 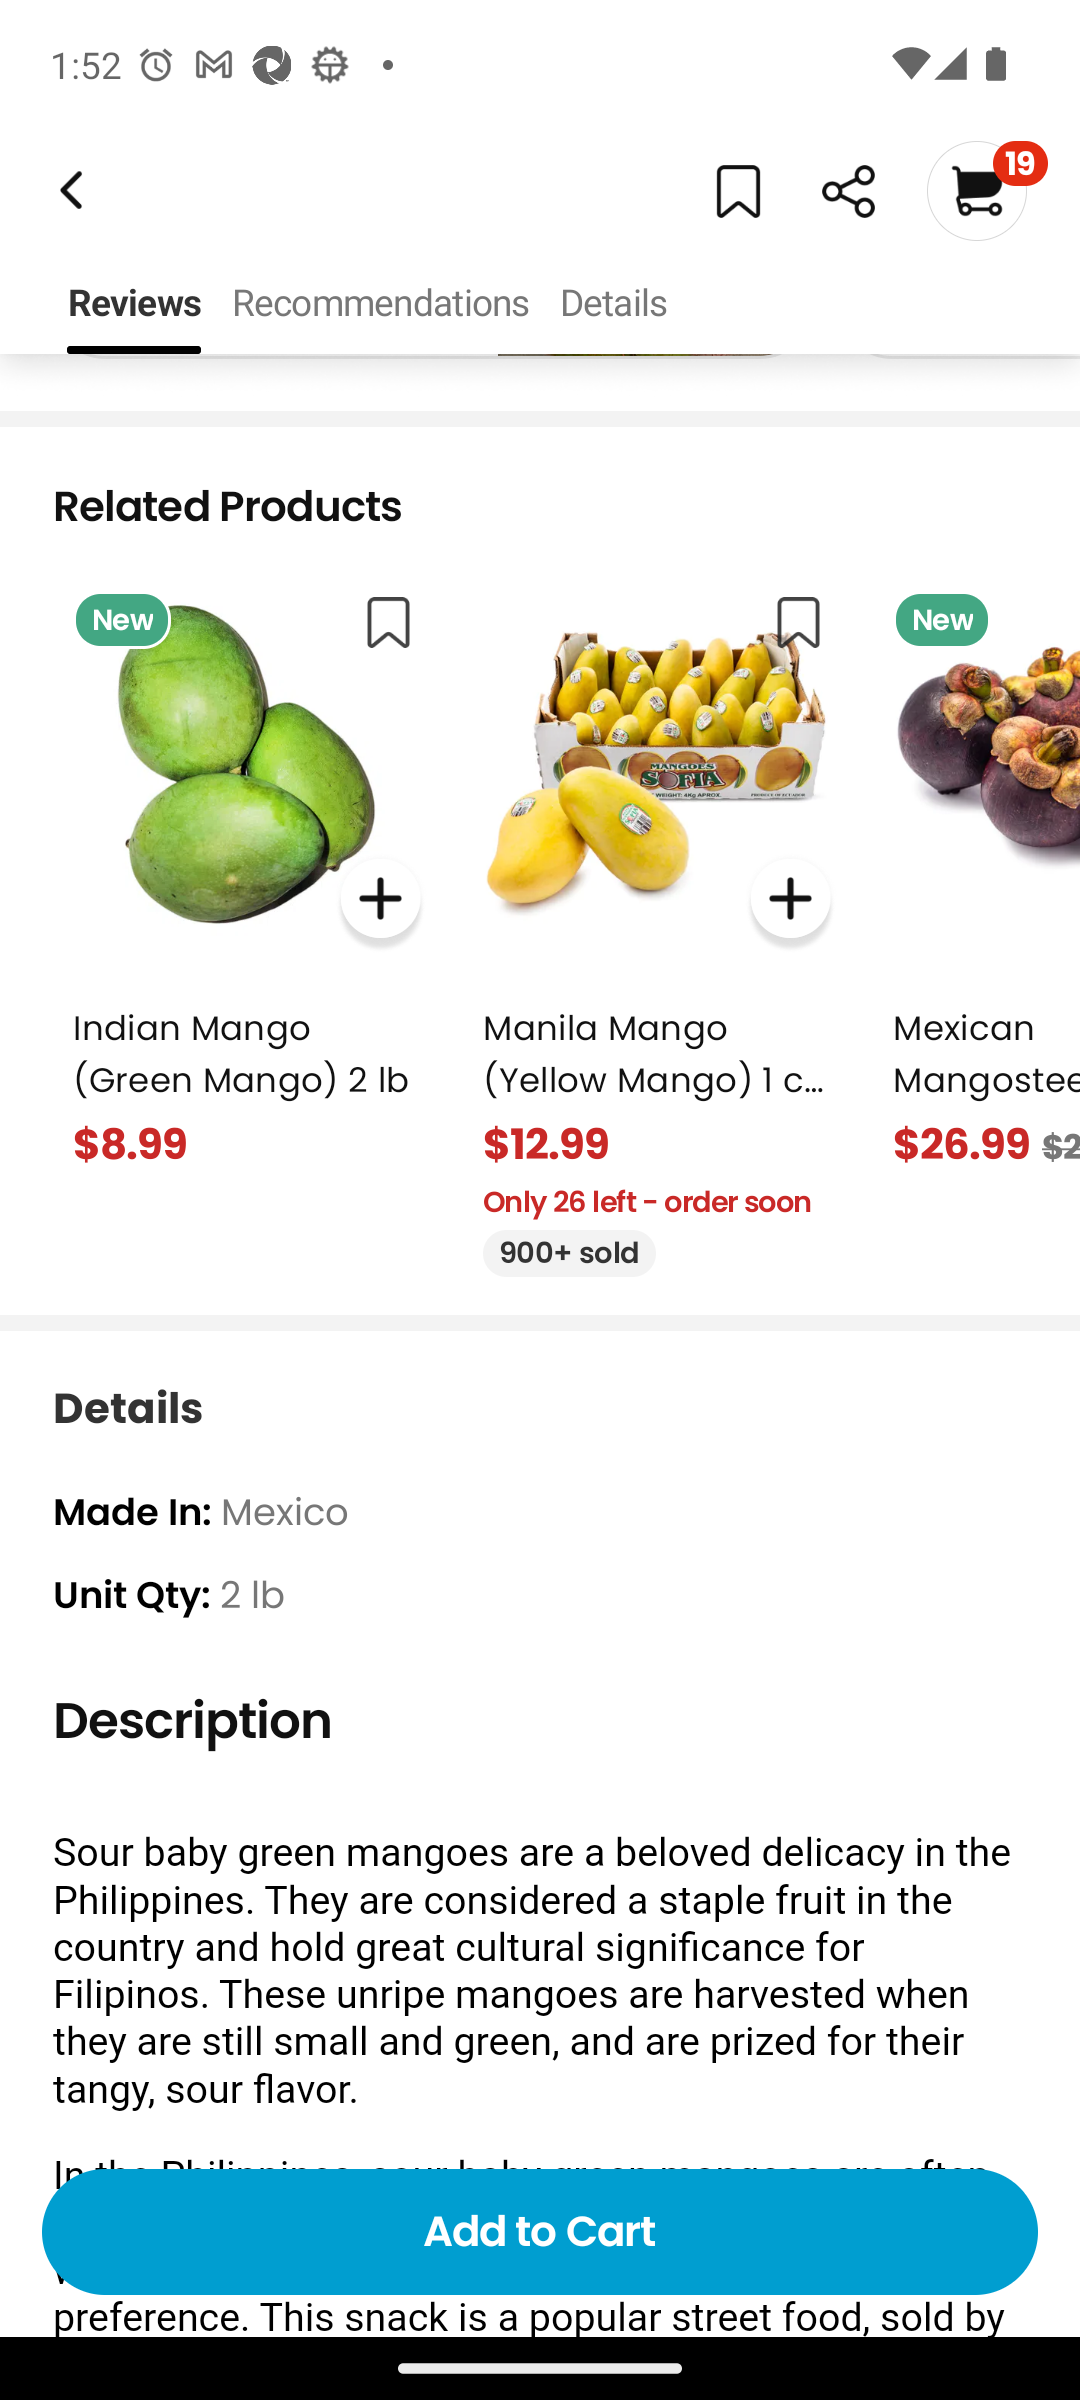 I want to click on 19, so click(x=986, y=190).